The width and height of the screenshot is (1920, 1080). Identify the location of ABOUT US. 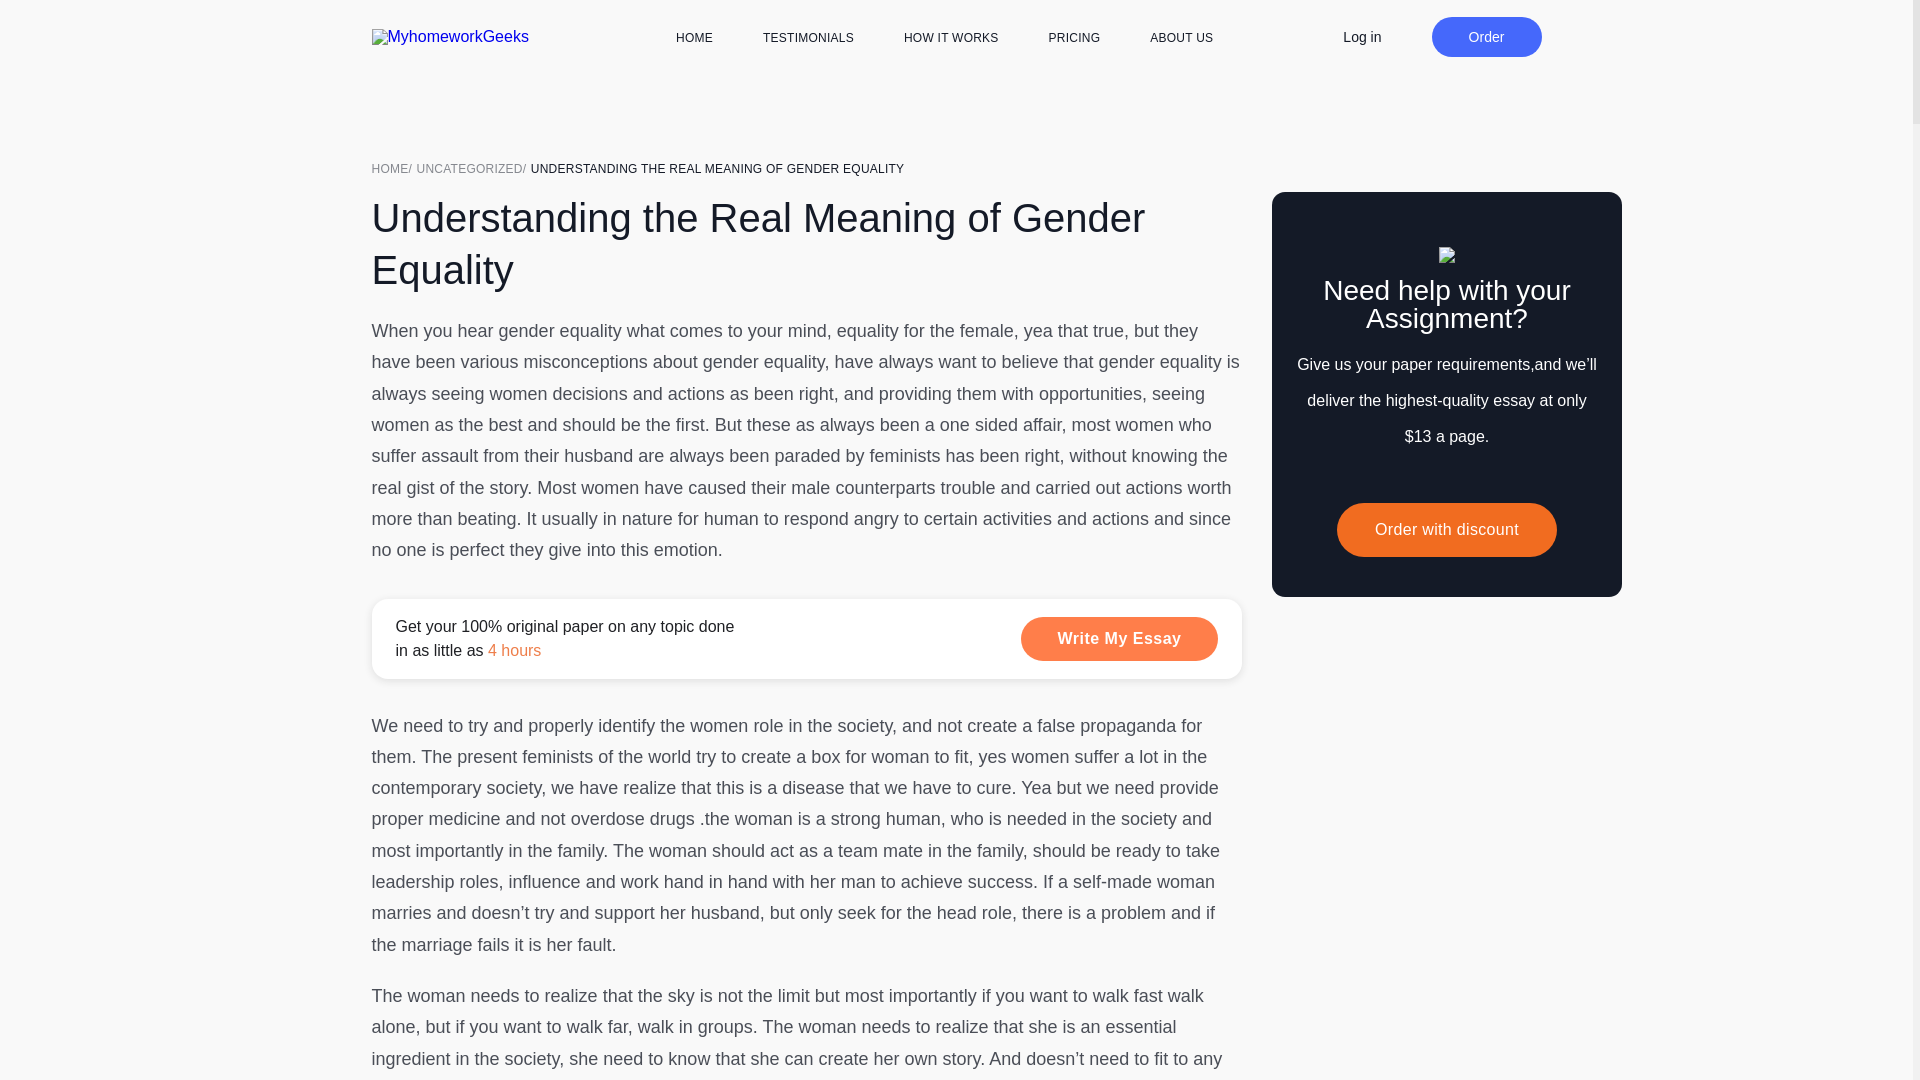
(1182, 38).